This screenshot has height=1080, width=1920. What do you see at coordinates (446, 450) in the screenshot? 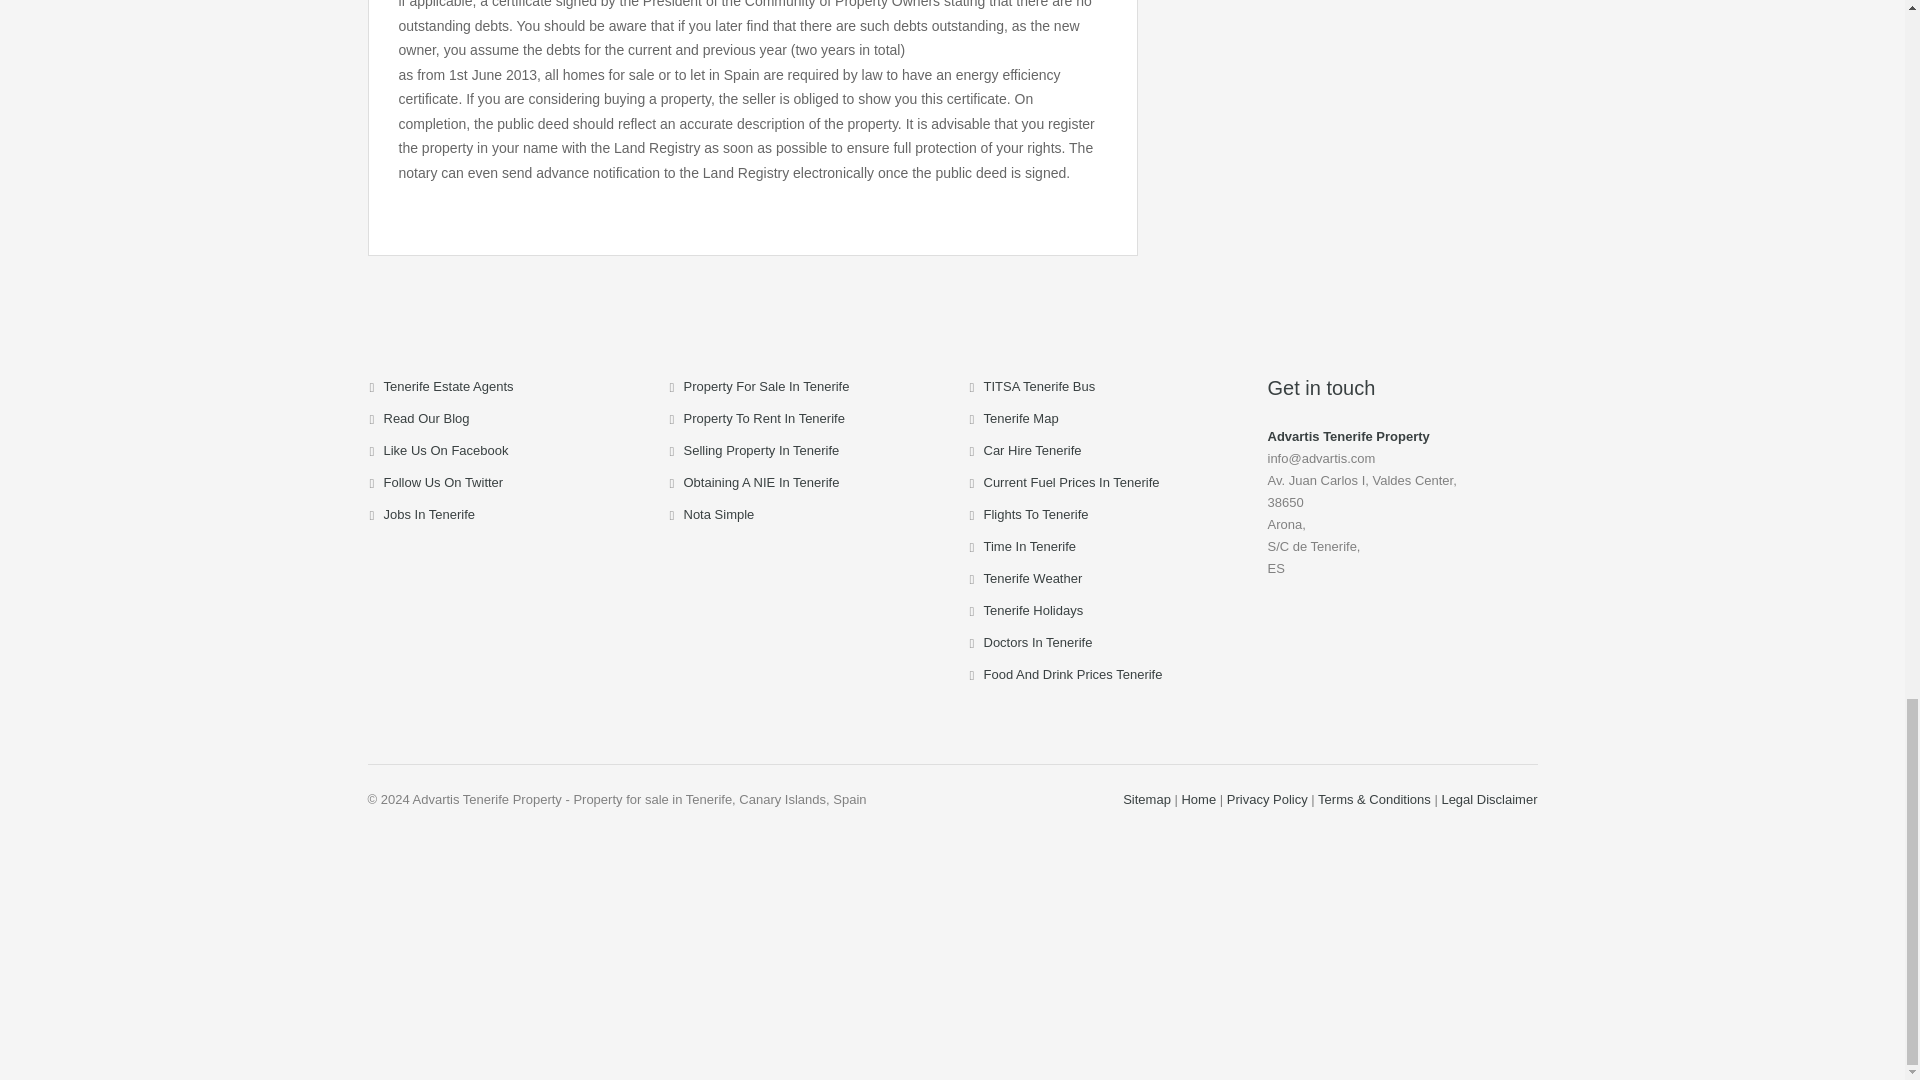
I see `Like Us On Facebook` at bounding box center [446, 450].